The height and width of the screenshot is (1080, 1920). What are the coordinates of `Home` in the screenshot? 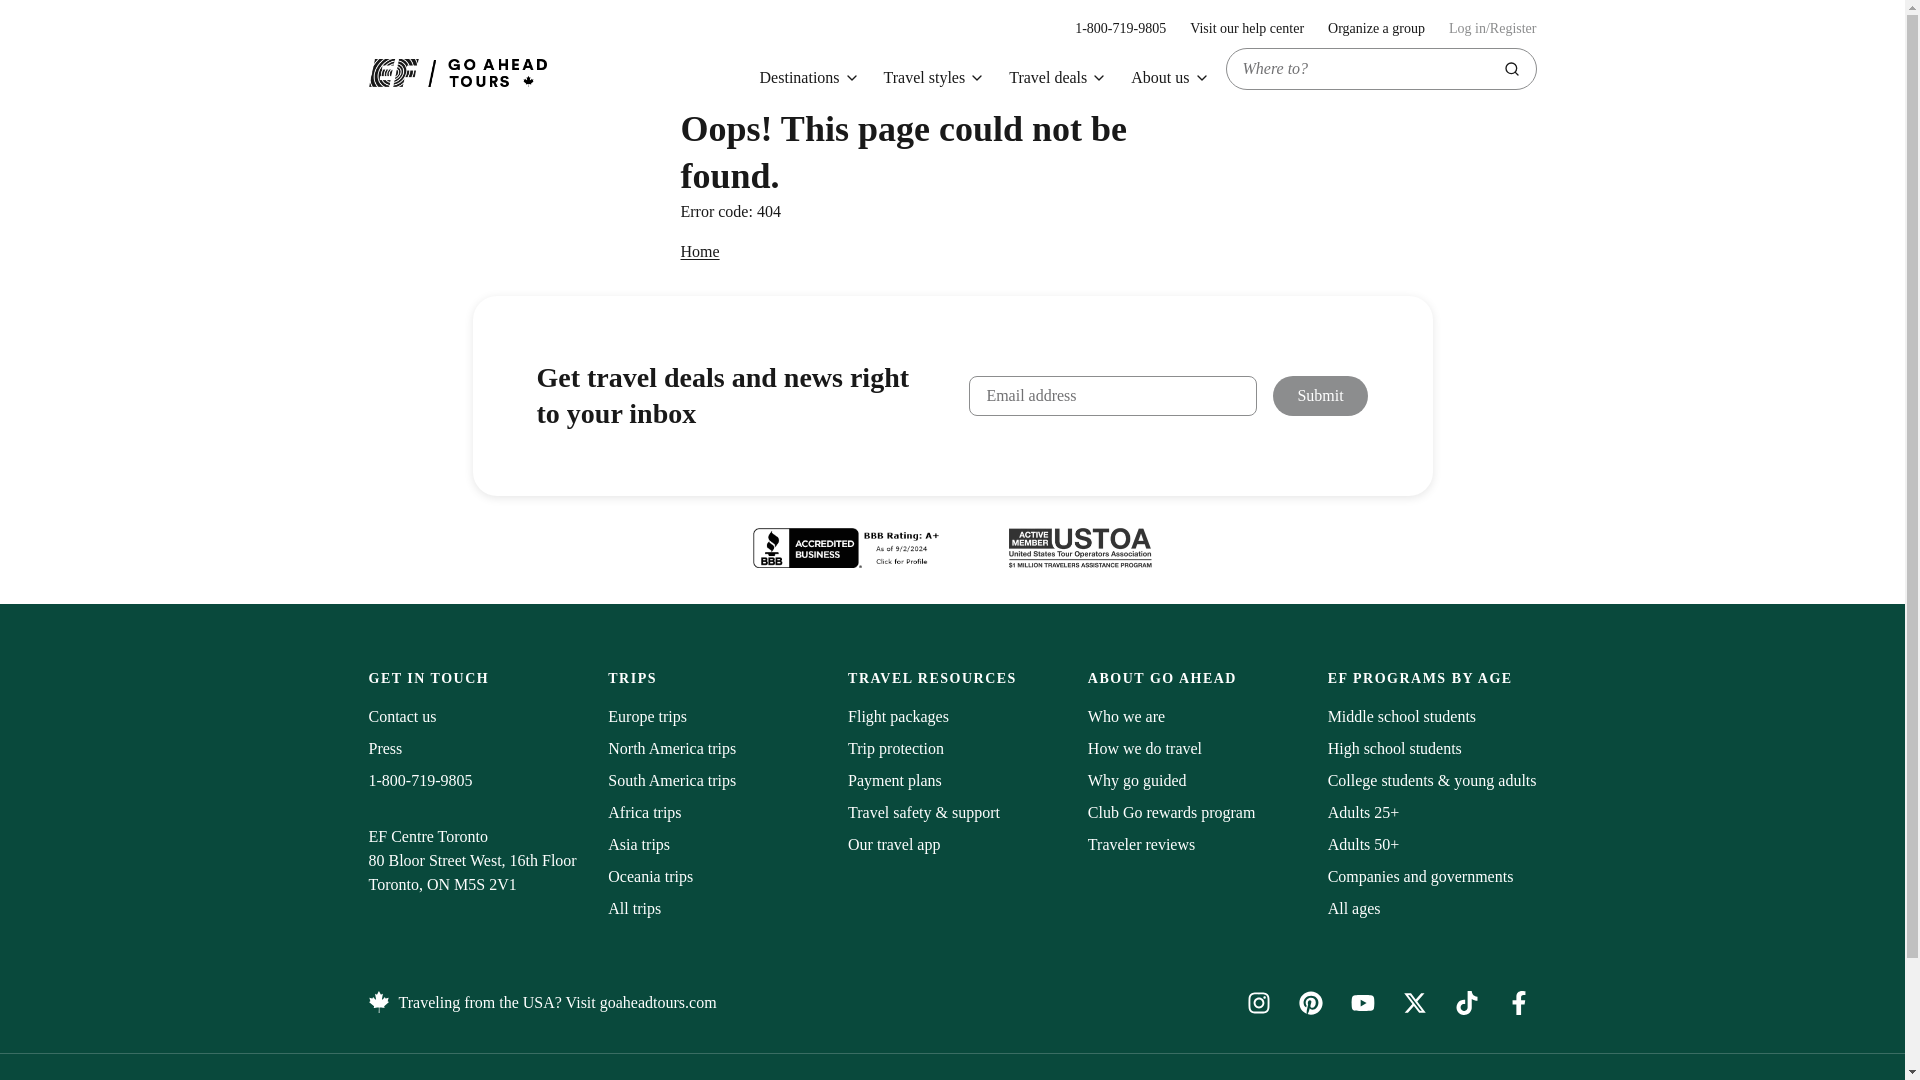 It's located at (699, 251).